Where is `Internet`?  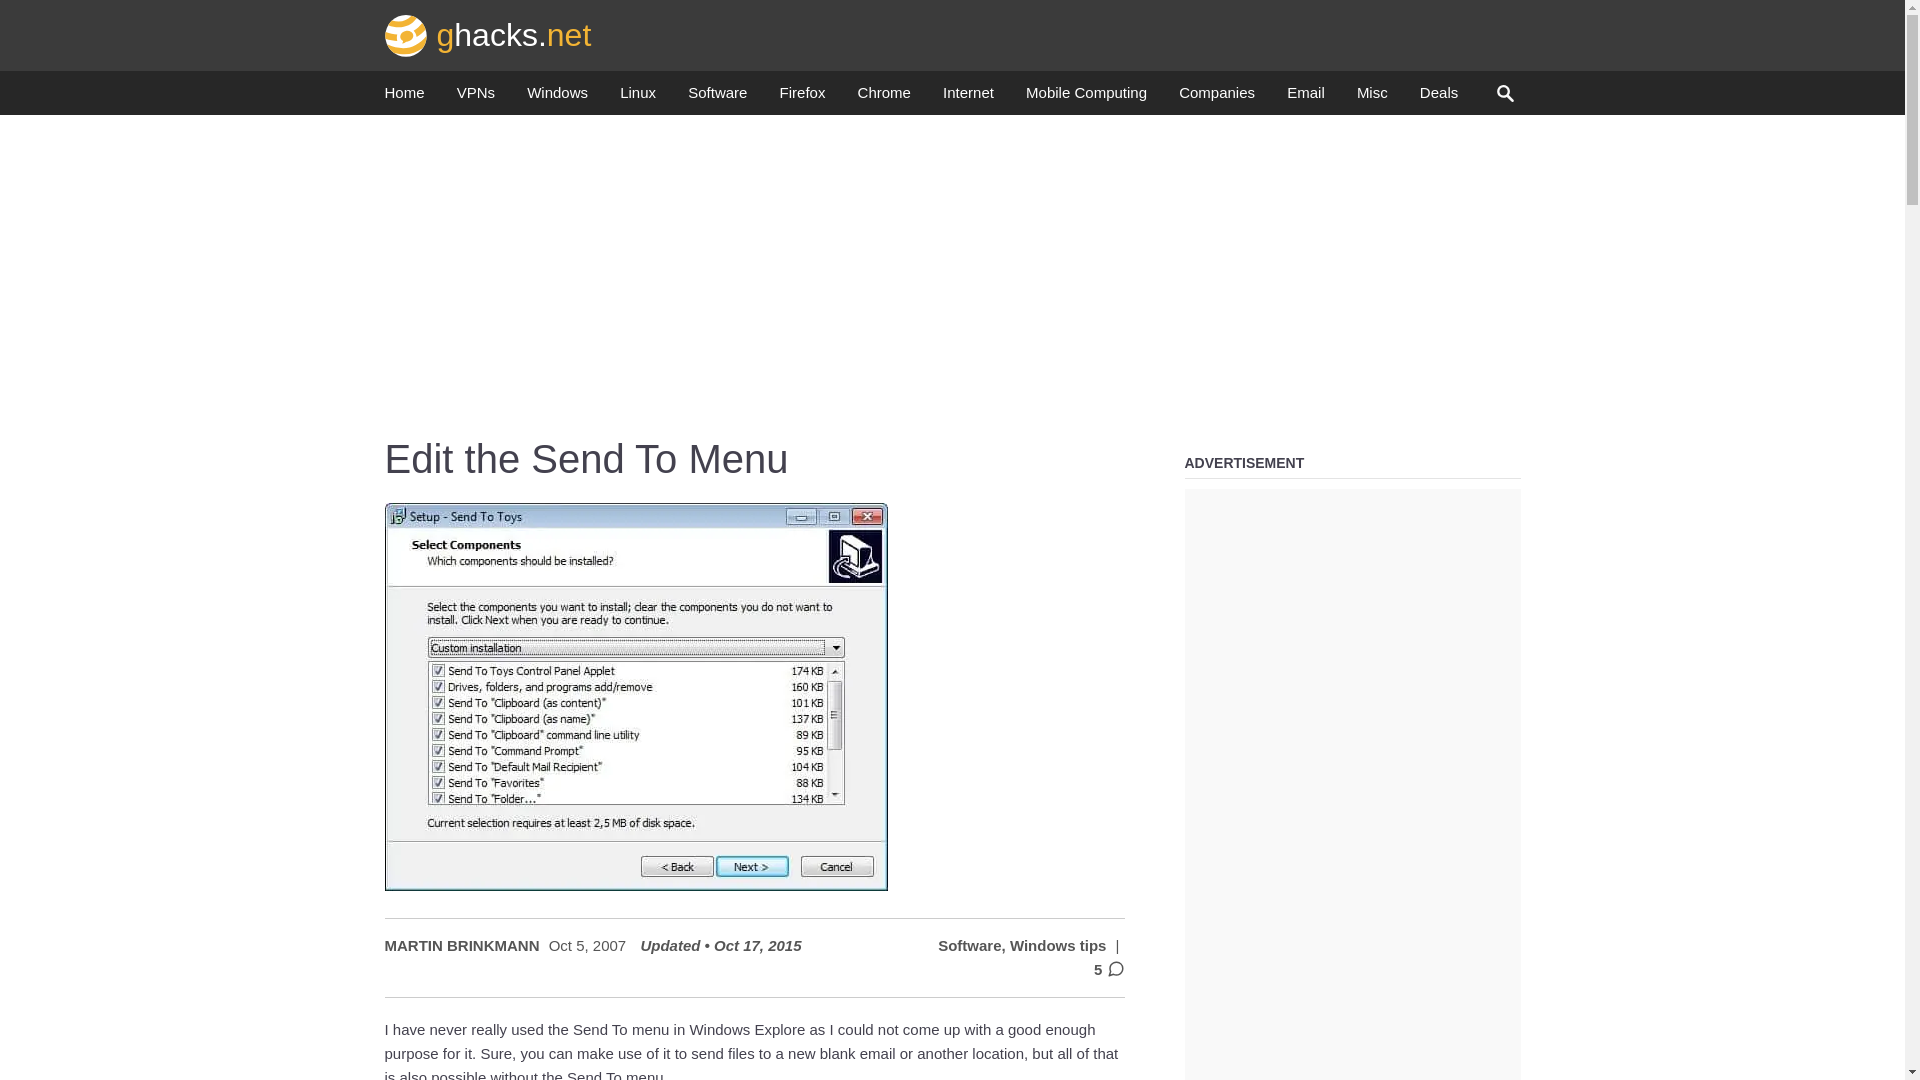 Internet is located at coordinates (968, 98).